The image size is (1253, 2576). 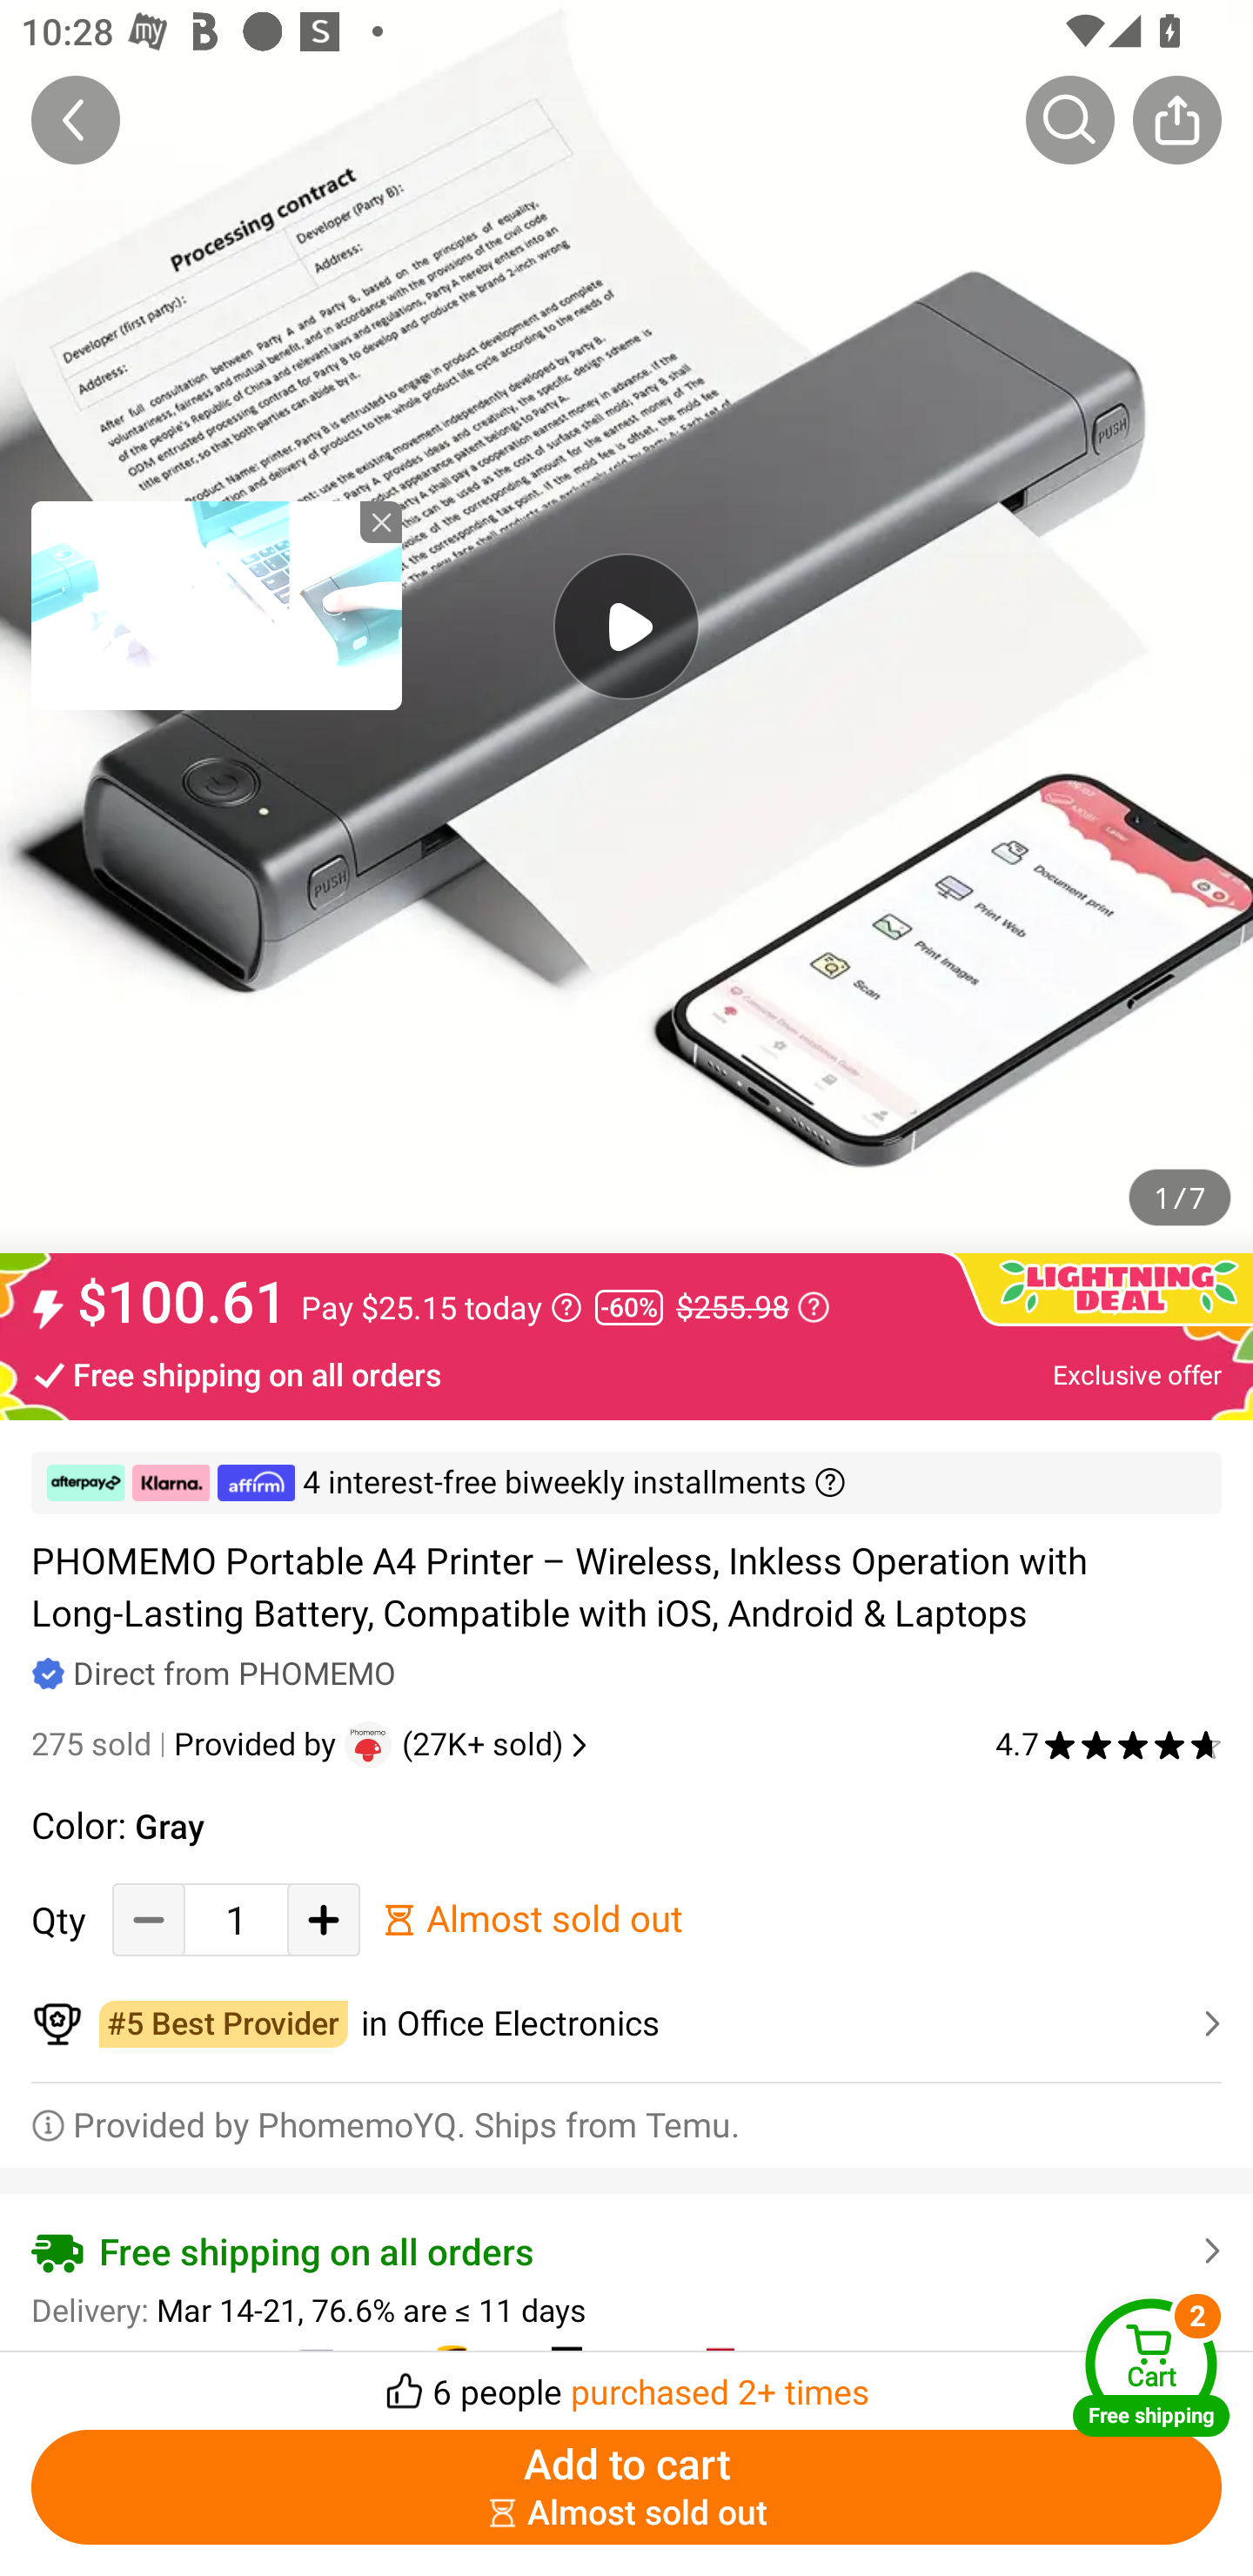 What do you see at coordinates (217, 605) in the screenshot?
I see `tronplayer_view` at bounding box center [217, 605].